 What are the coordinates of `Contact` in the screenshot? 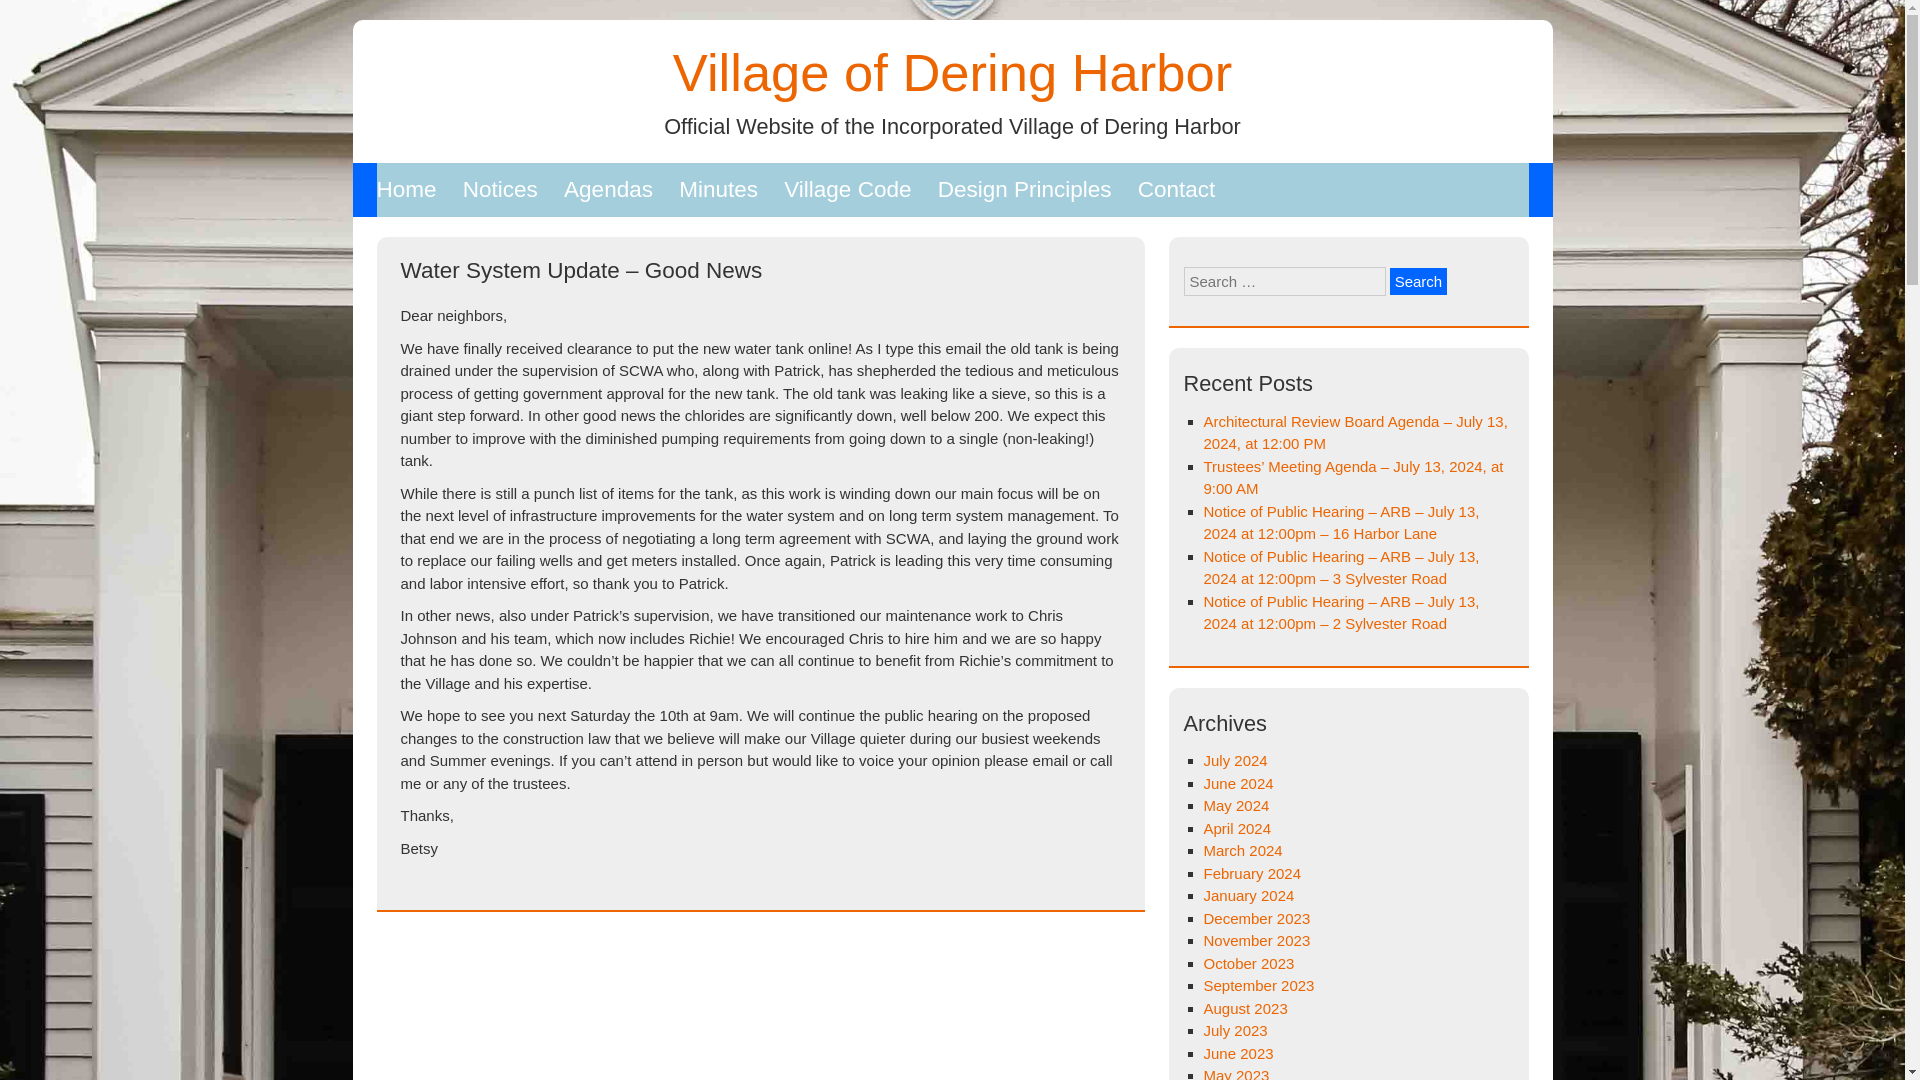 It's located at (1176, 190).